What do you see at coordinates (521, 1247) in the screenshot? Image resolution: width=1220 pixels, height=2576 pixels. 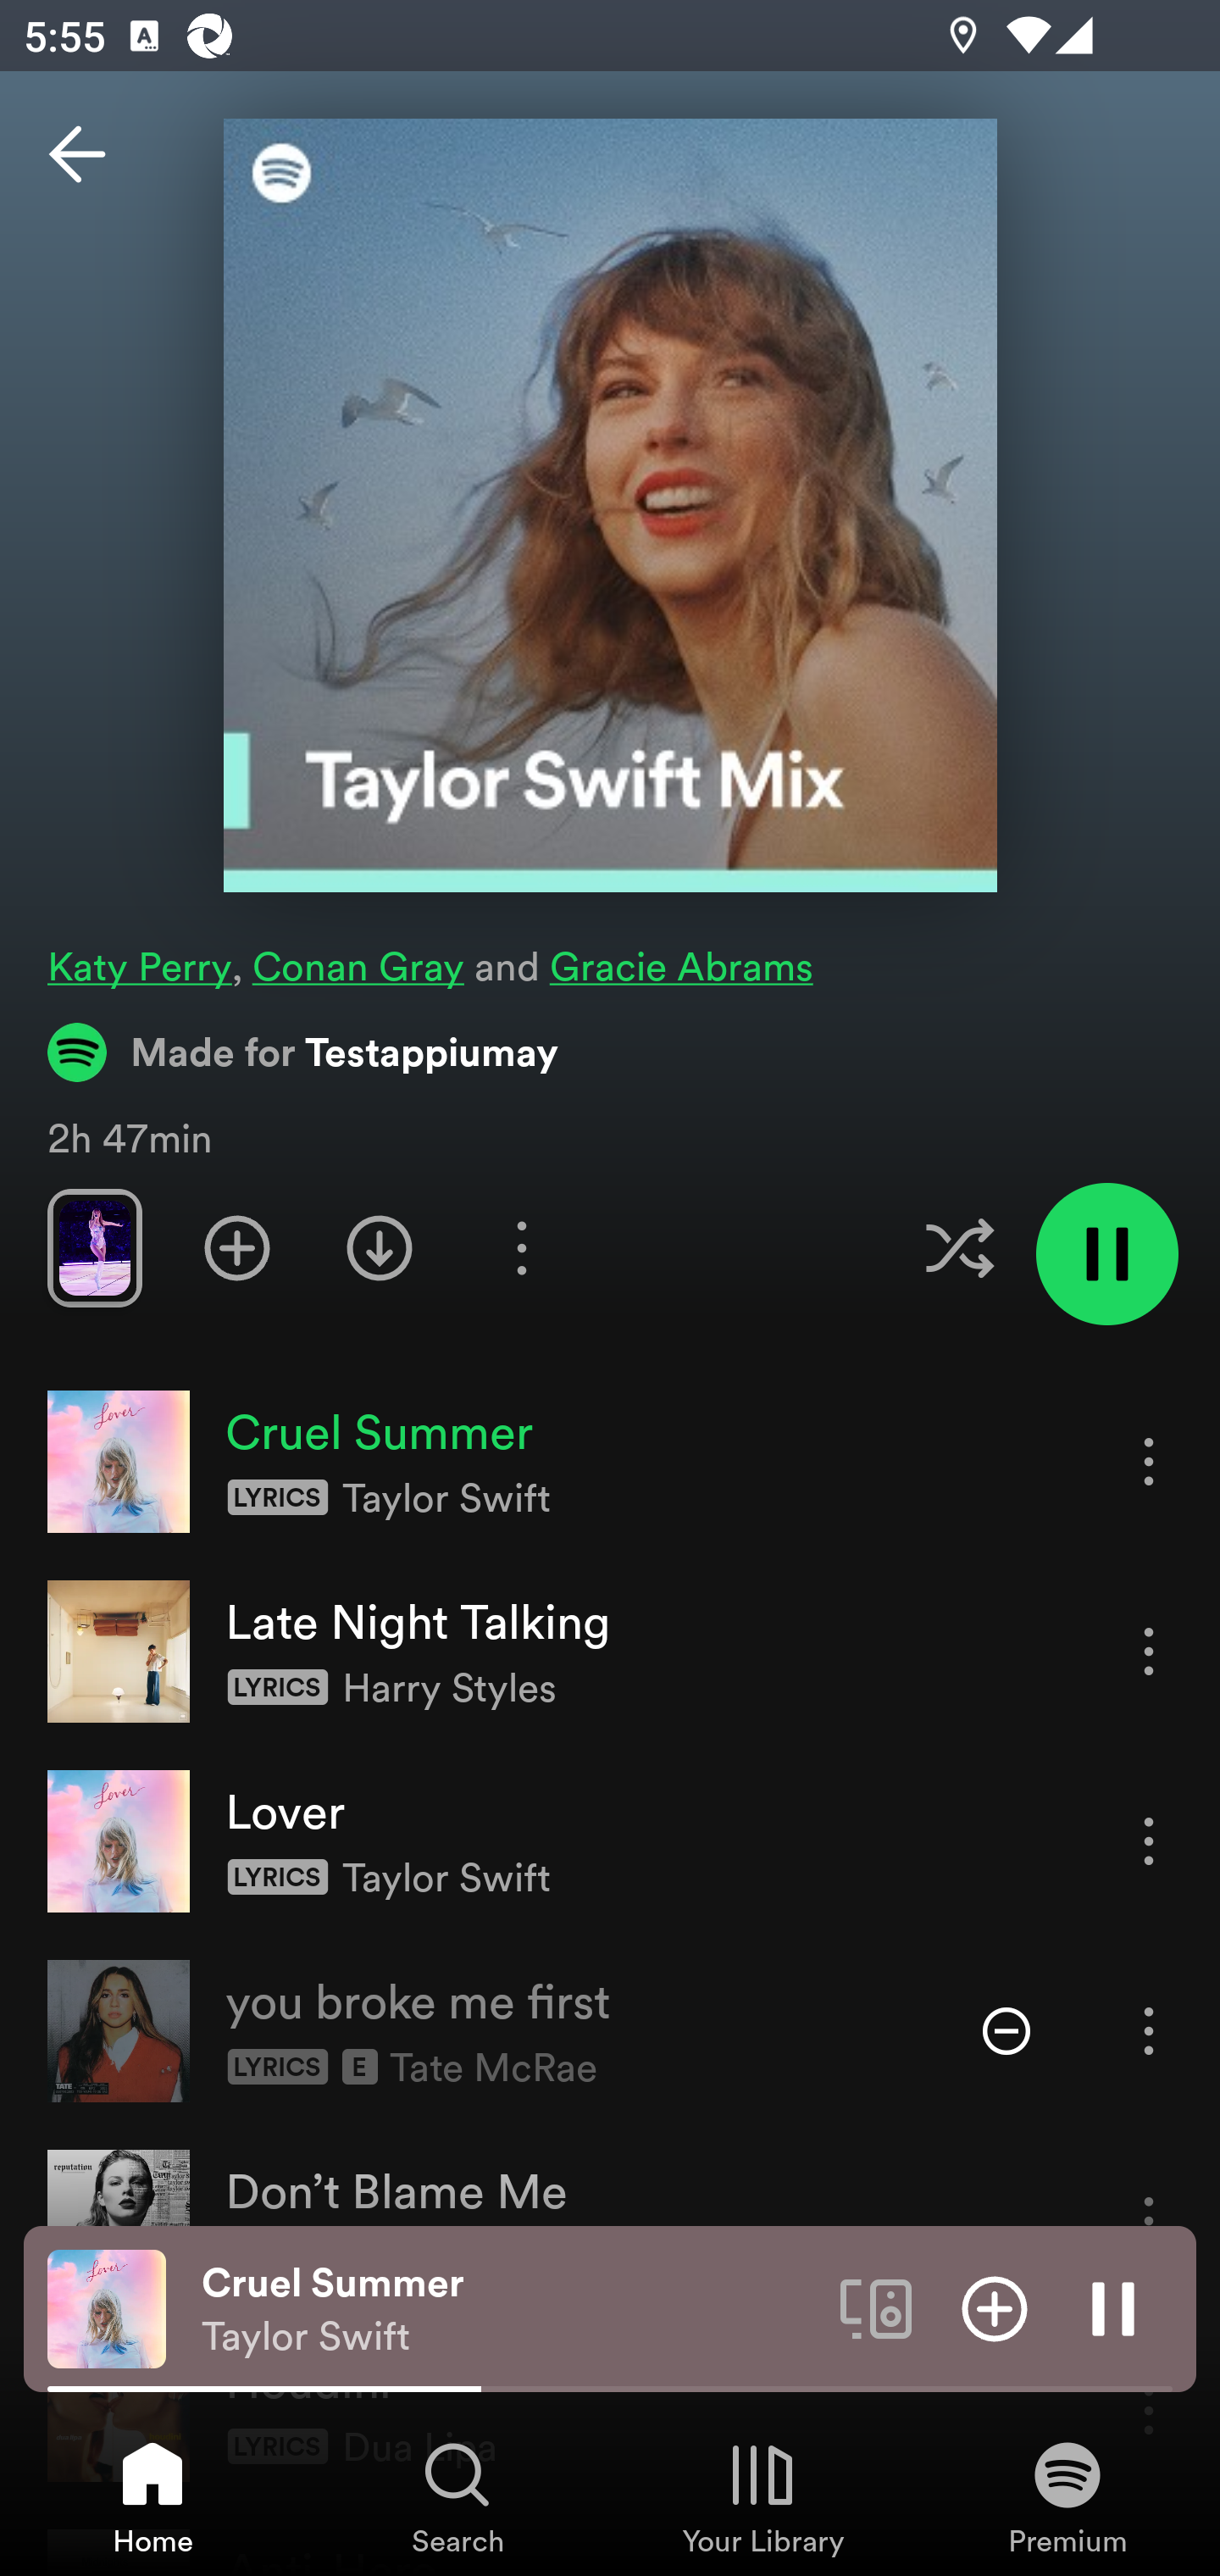 I see `More options for playlist Taylor Swift Mix` at bounding box center [521, 1247].